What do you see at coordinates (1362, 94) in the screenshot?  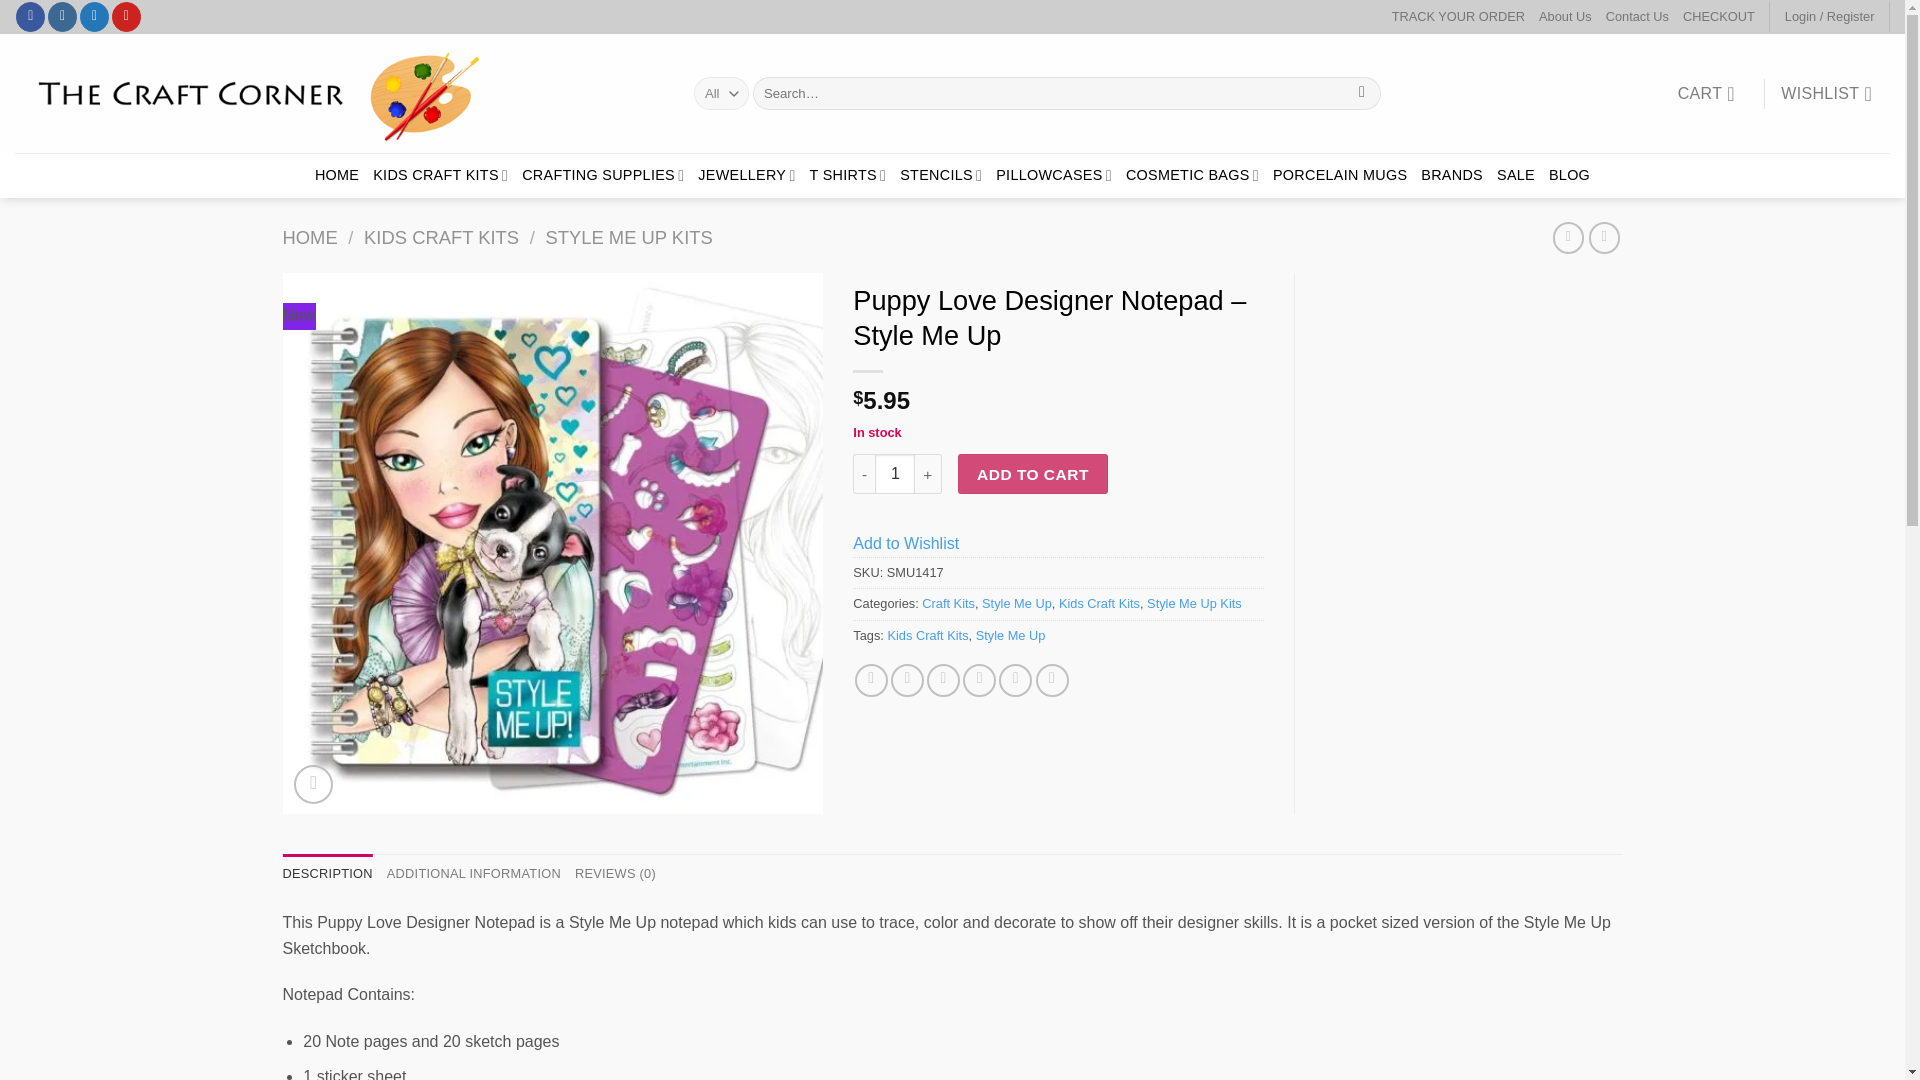 I see `Search` at bounding box center [1362, 94].